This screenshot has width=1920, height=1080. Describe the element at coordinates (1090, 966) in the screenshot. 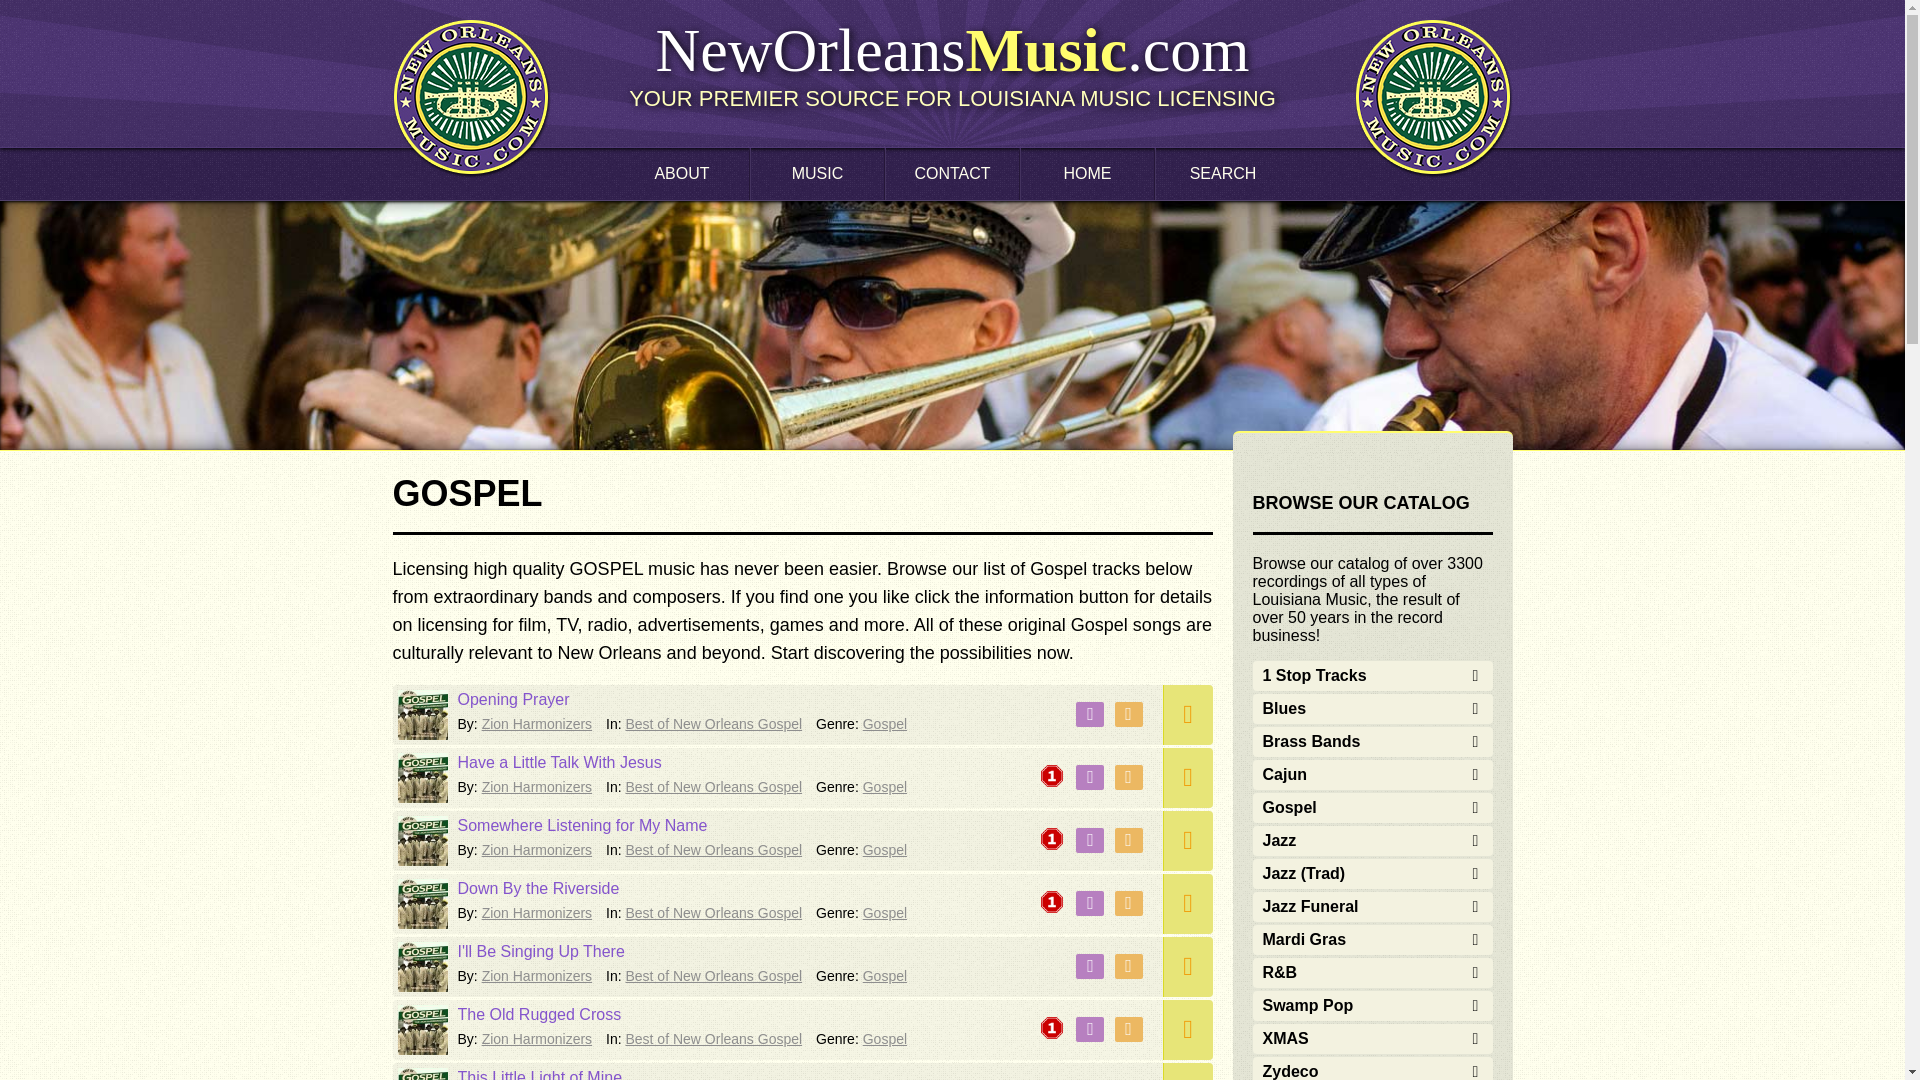

I see `Favorite` at that location.